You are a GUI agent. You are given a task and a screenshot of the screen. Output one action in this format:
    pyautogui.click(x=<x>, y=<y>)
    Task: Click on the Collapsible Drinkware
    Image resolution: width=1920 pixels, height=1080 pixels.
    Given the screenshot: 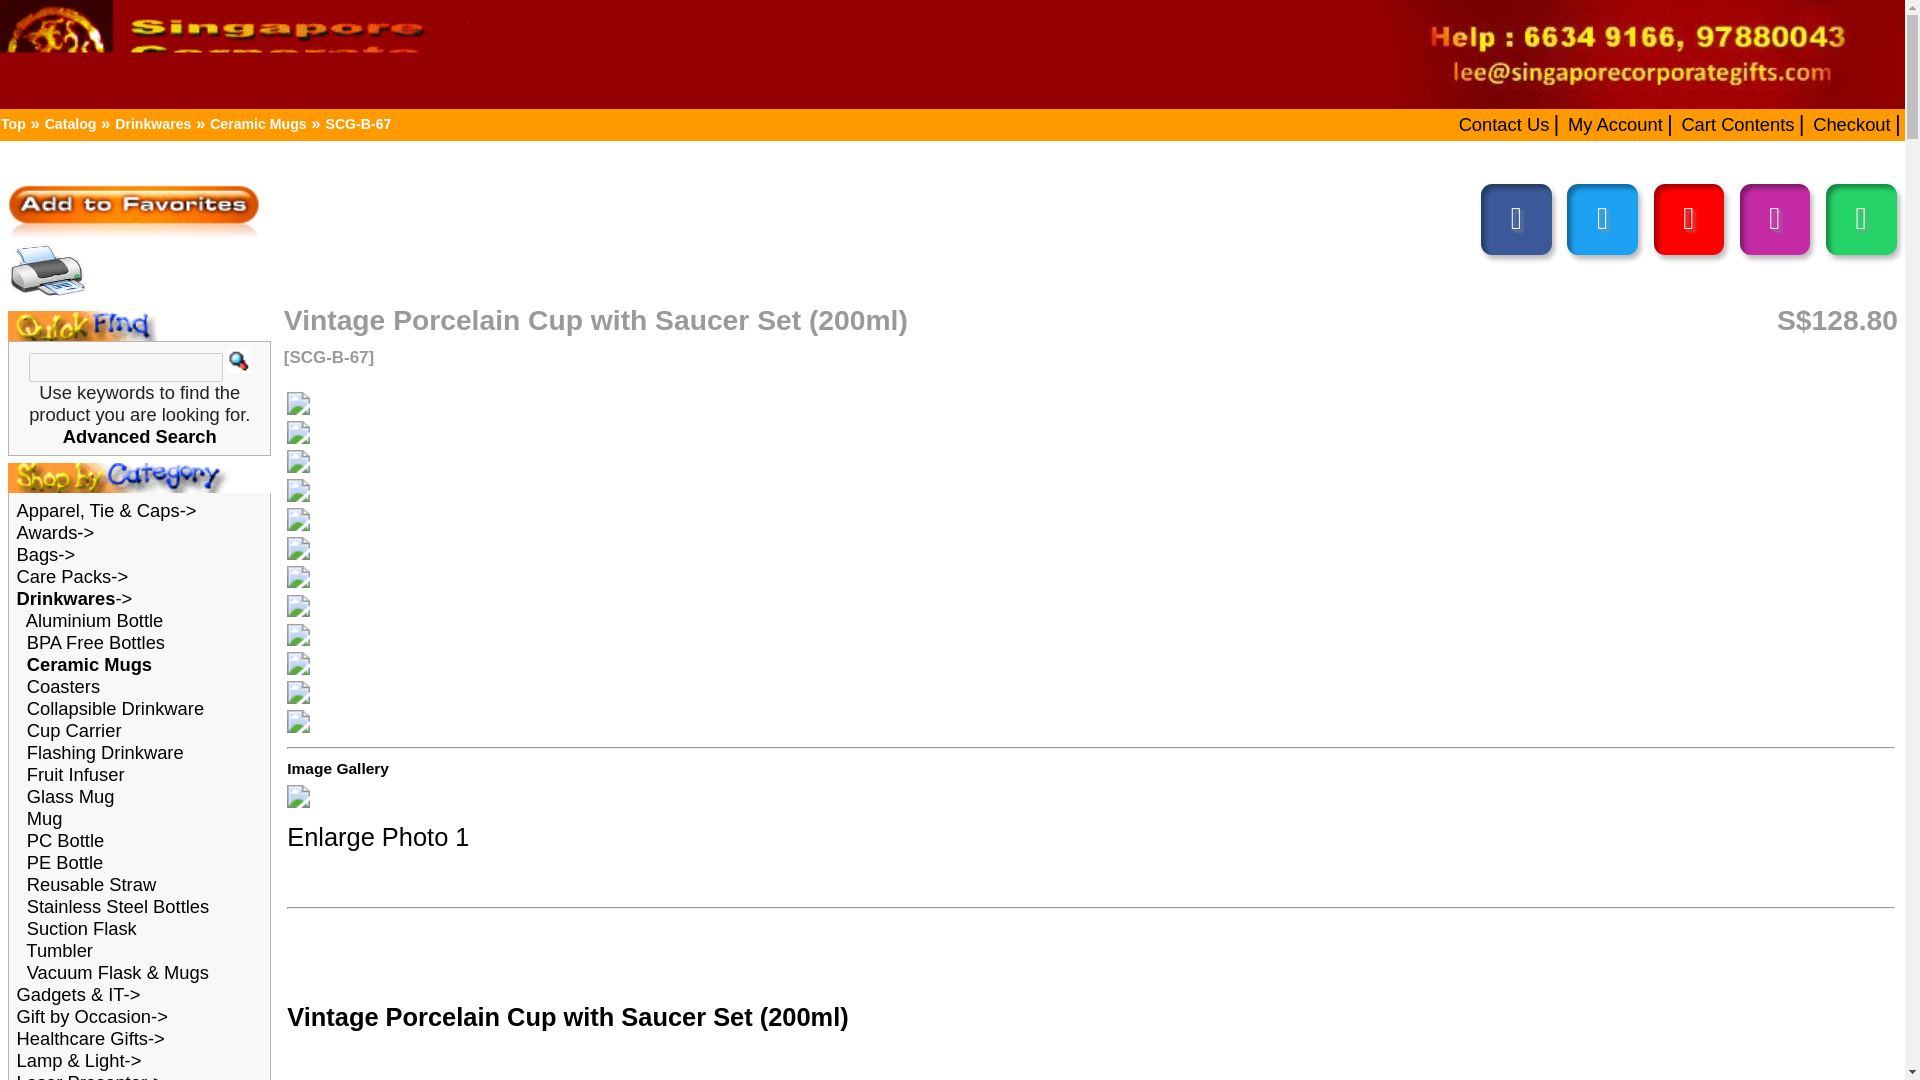 What is the action you would take?
    pyautogui.click(x=82, y=502)
    